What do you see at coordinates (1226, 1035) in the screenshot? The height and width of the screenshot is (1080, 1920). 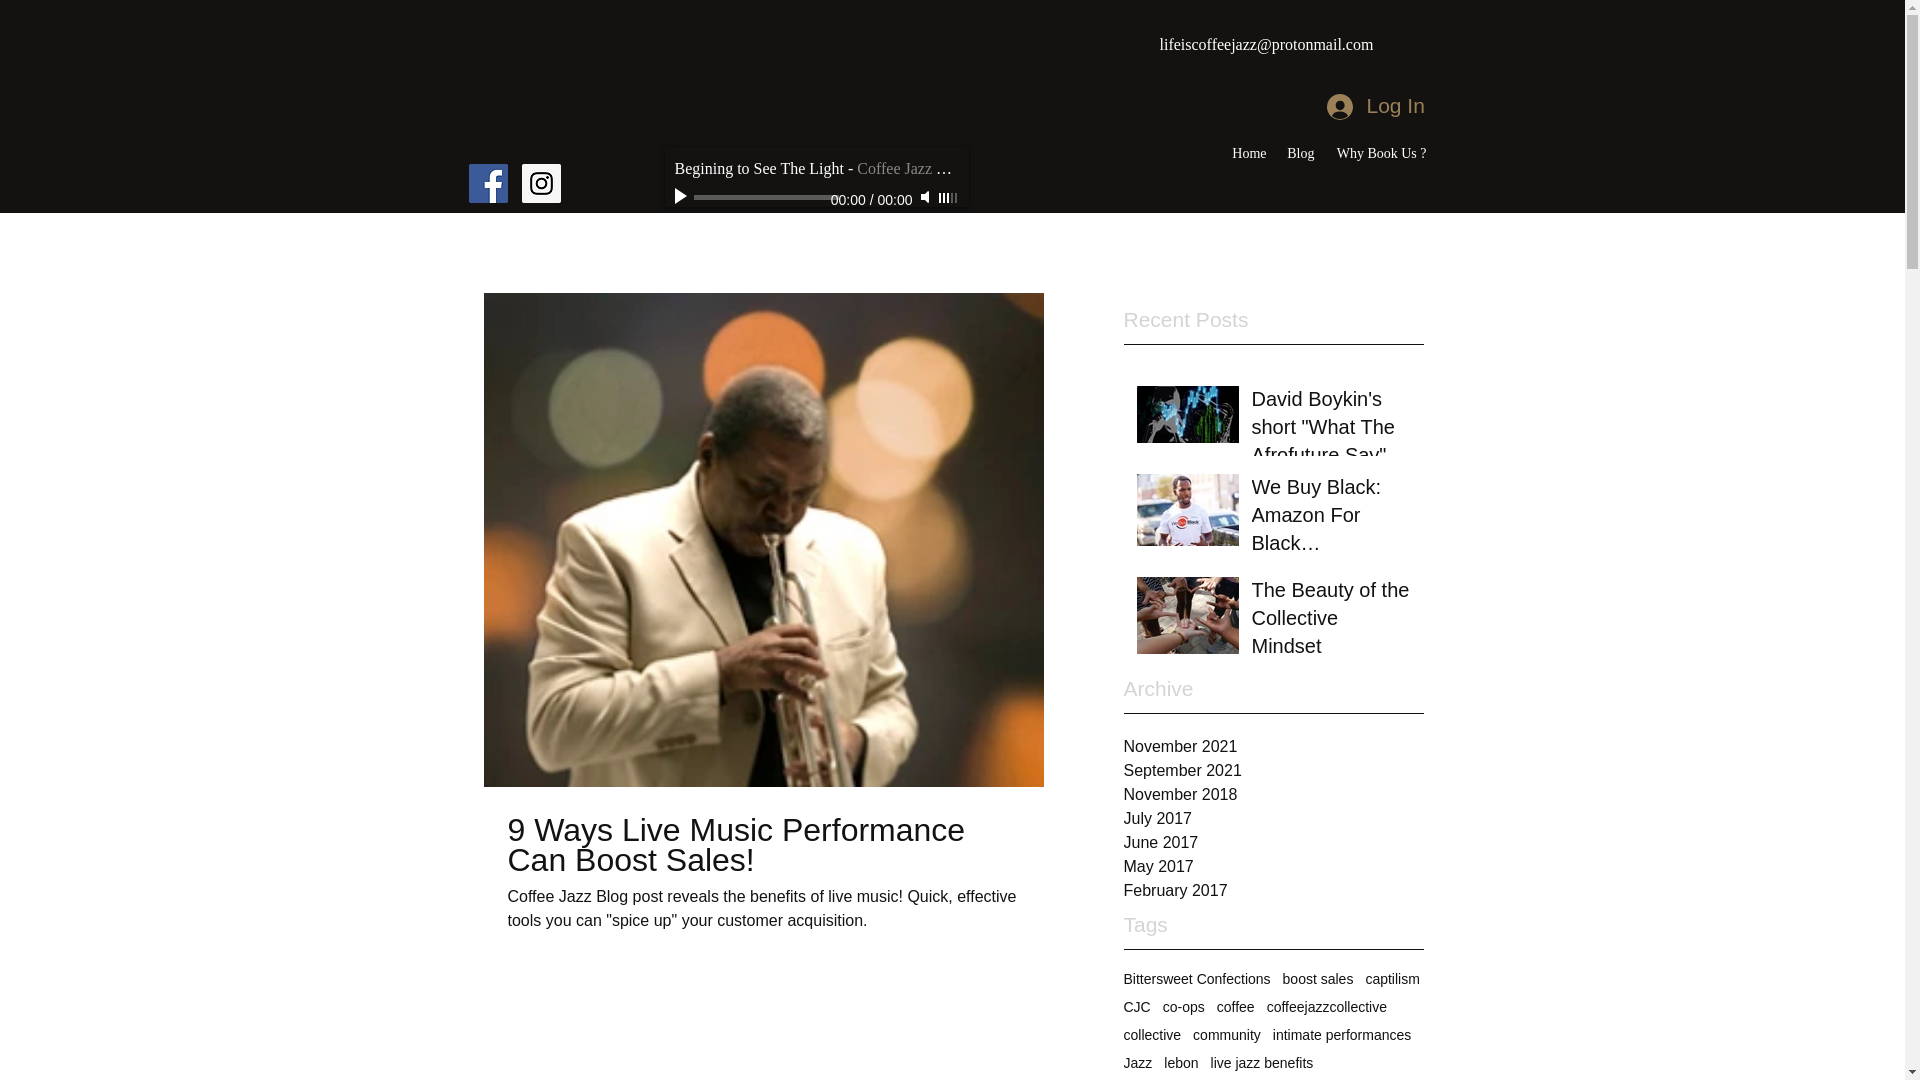 I see `community` at bounding box center [1226, 1035].